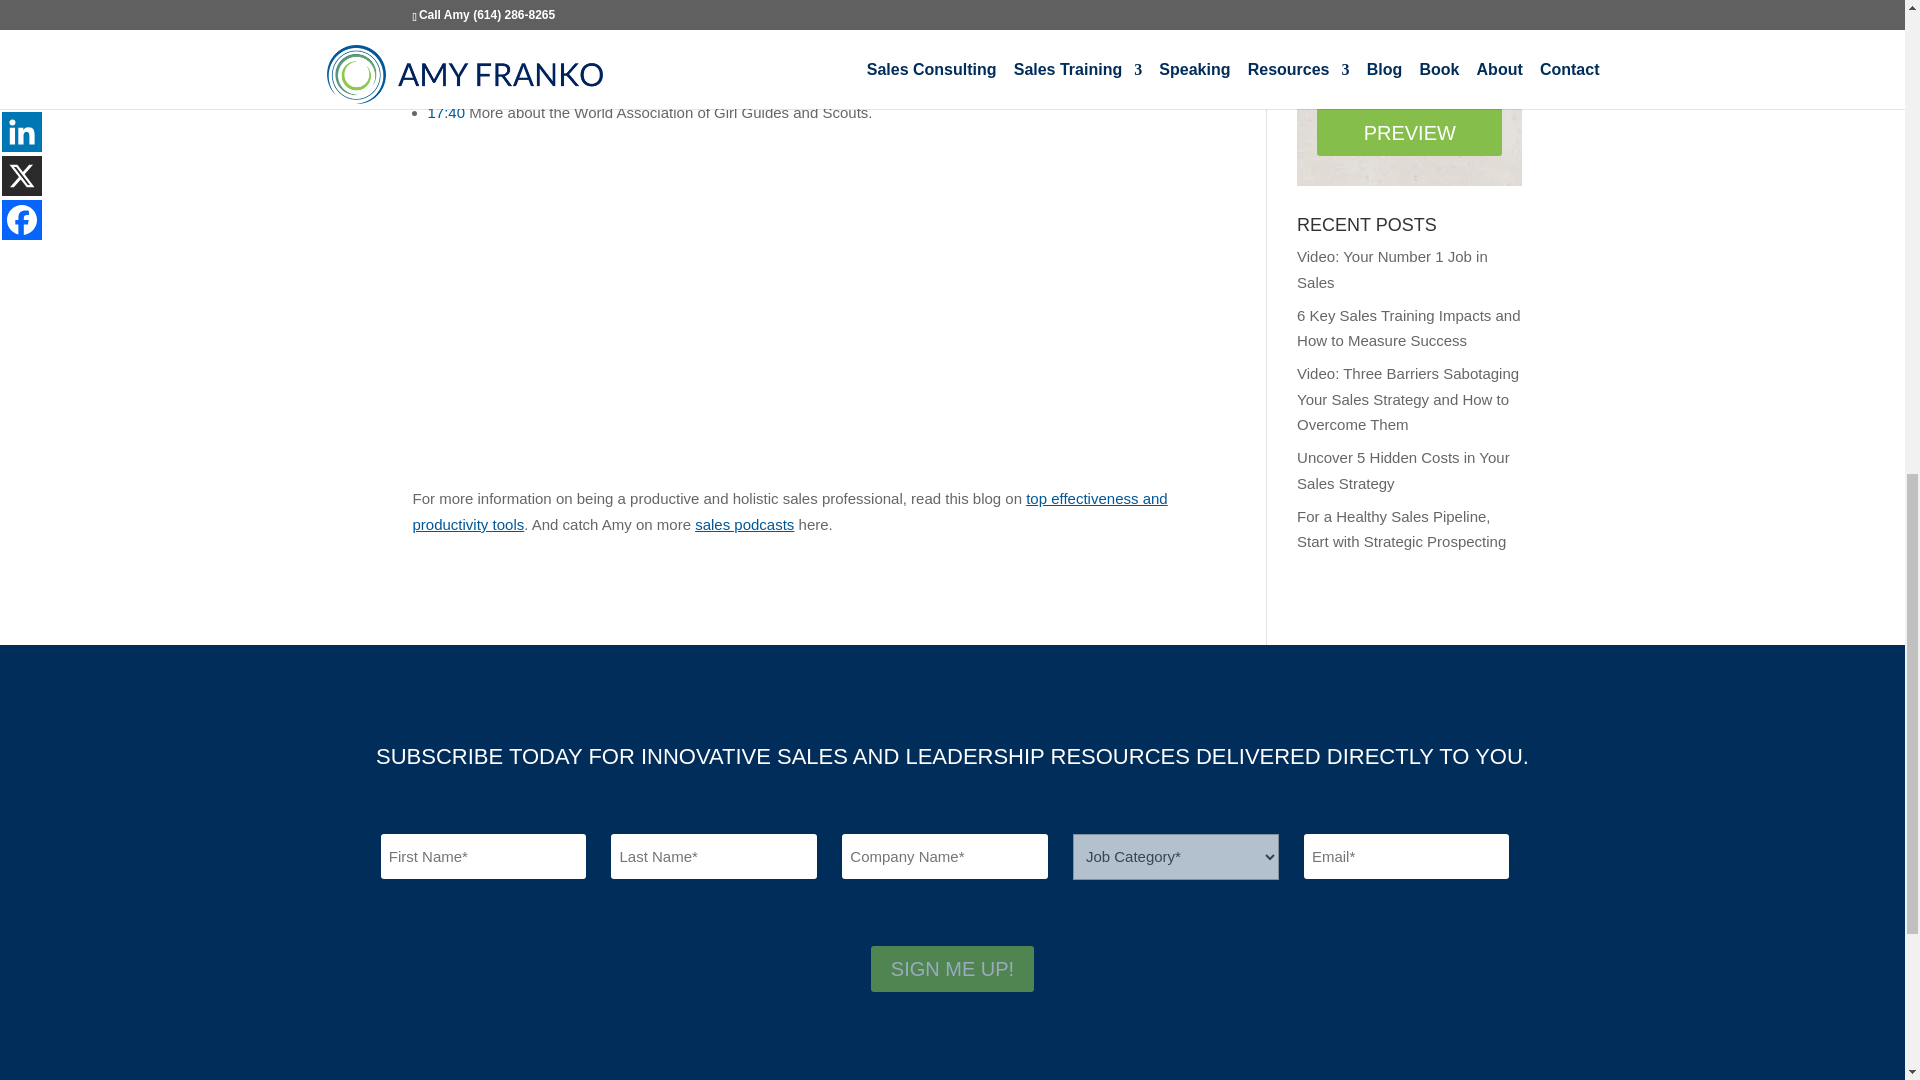  What do you see at coordinates (447, 34) in the screenshot?
I see `11:44` at bounding box center [447, 34].